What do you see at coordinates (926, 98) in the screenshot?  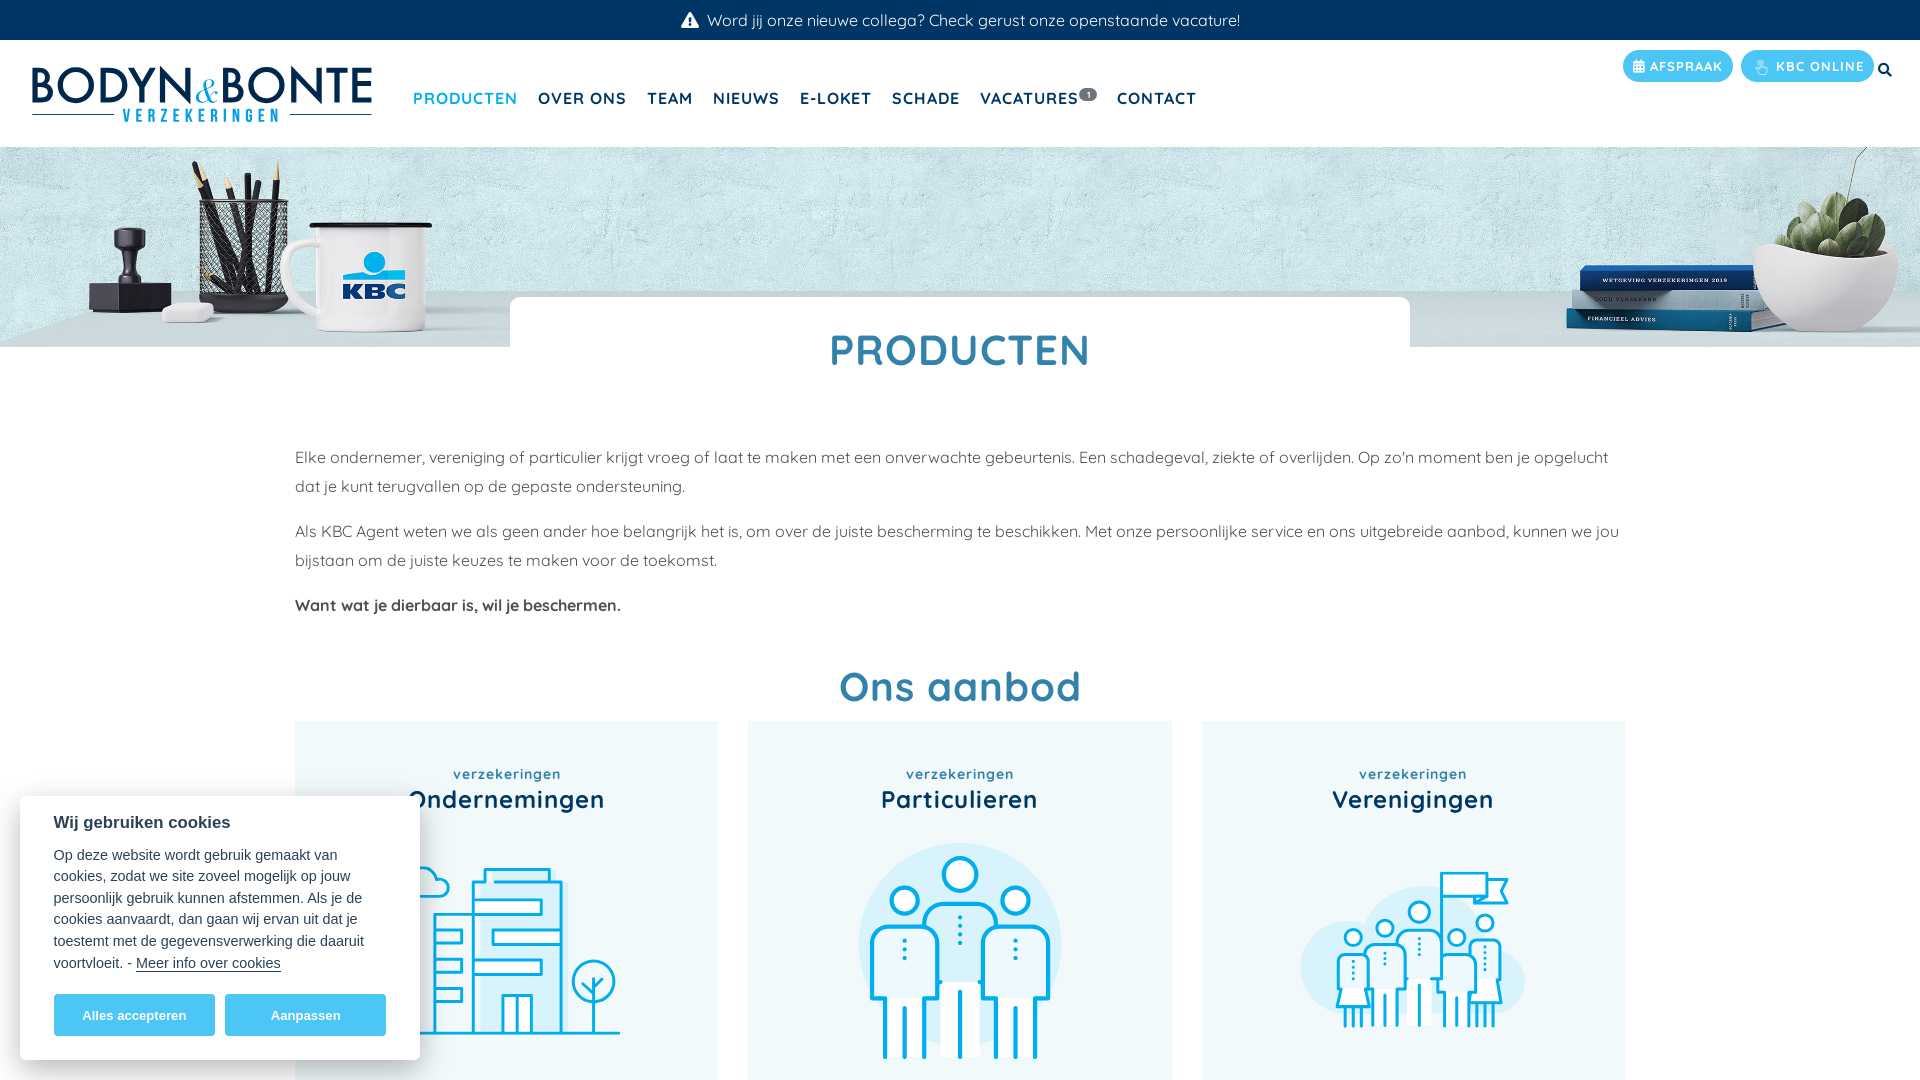 I see `SCHADE` at bounding box center [926, 98].